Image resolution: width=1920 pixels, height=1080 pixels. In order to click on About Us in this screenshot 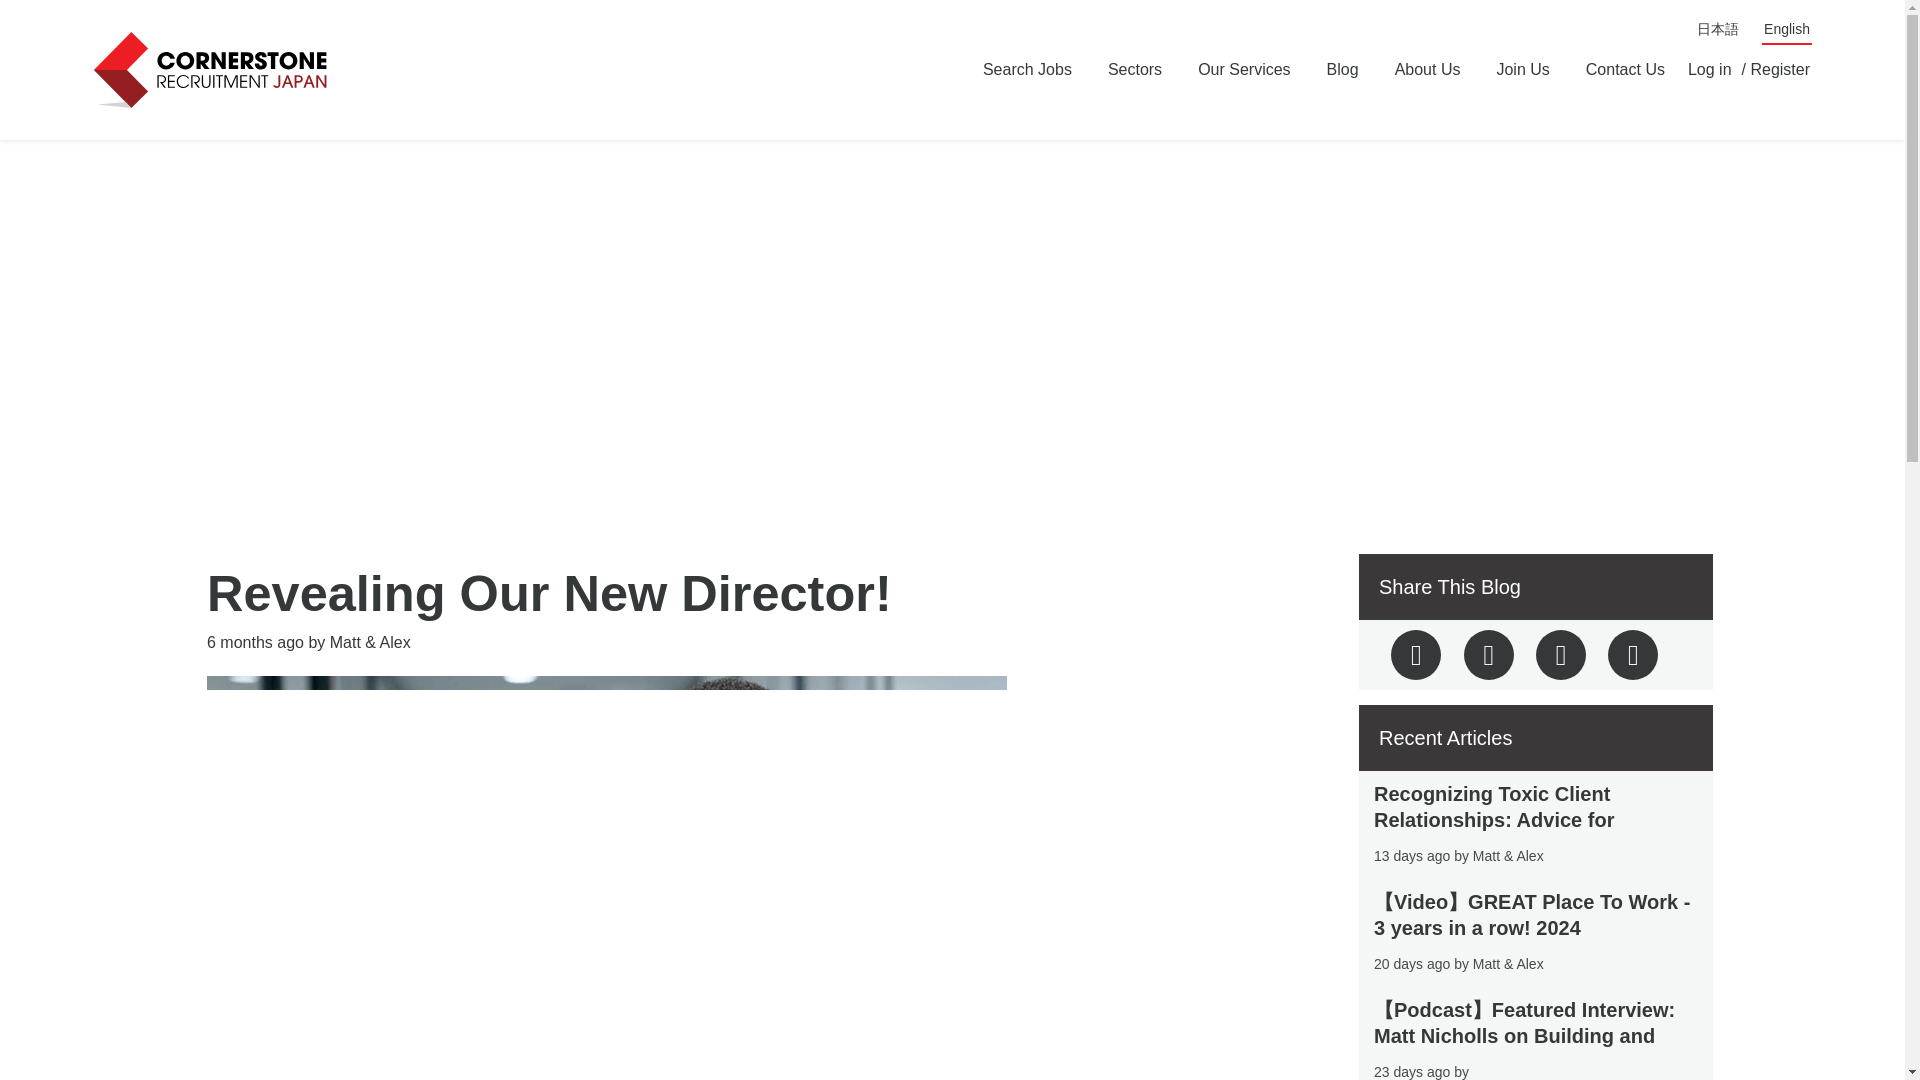, I will do `click(1427, 69)`.